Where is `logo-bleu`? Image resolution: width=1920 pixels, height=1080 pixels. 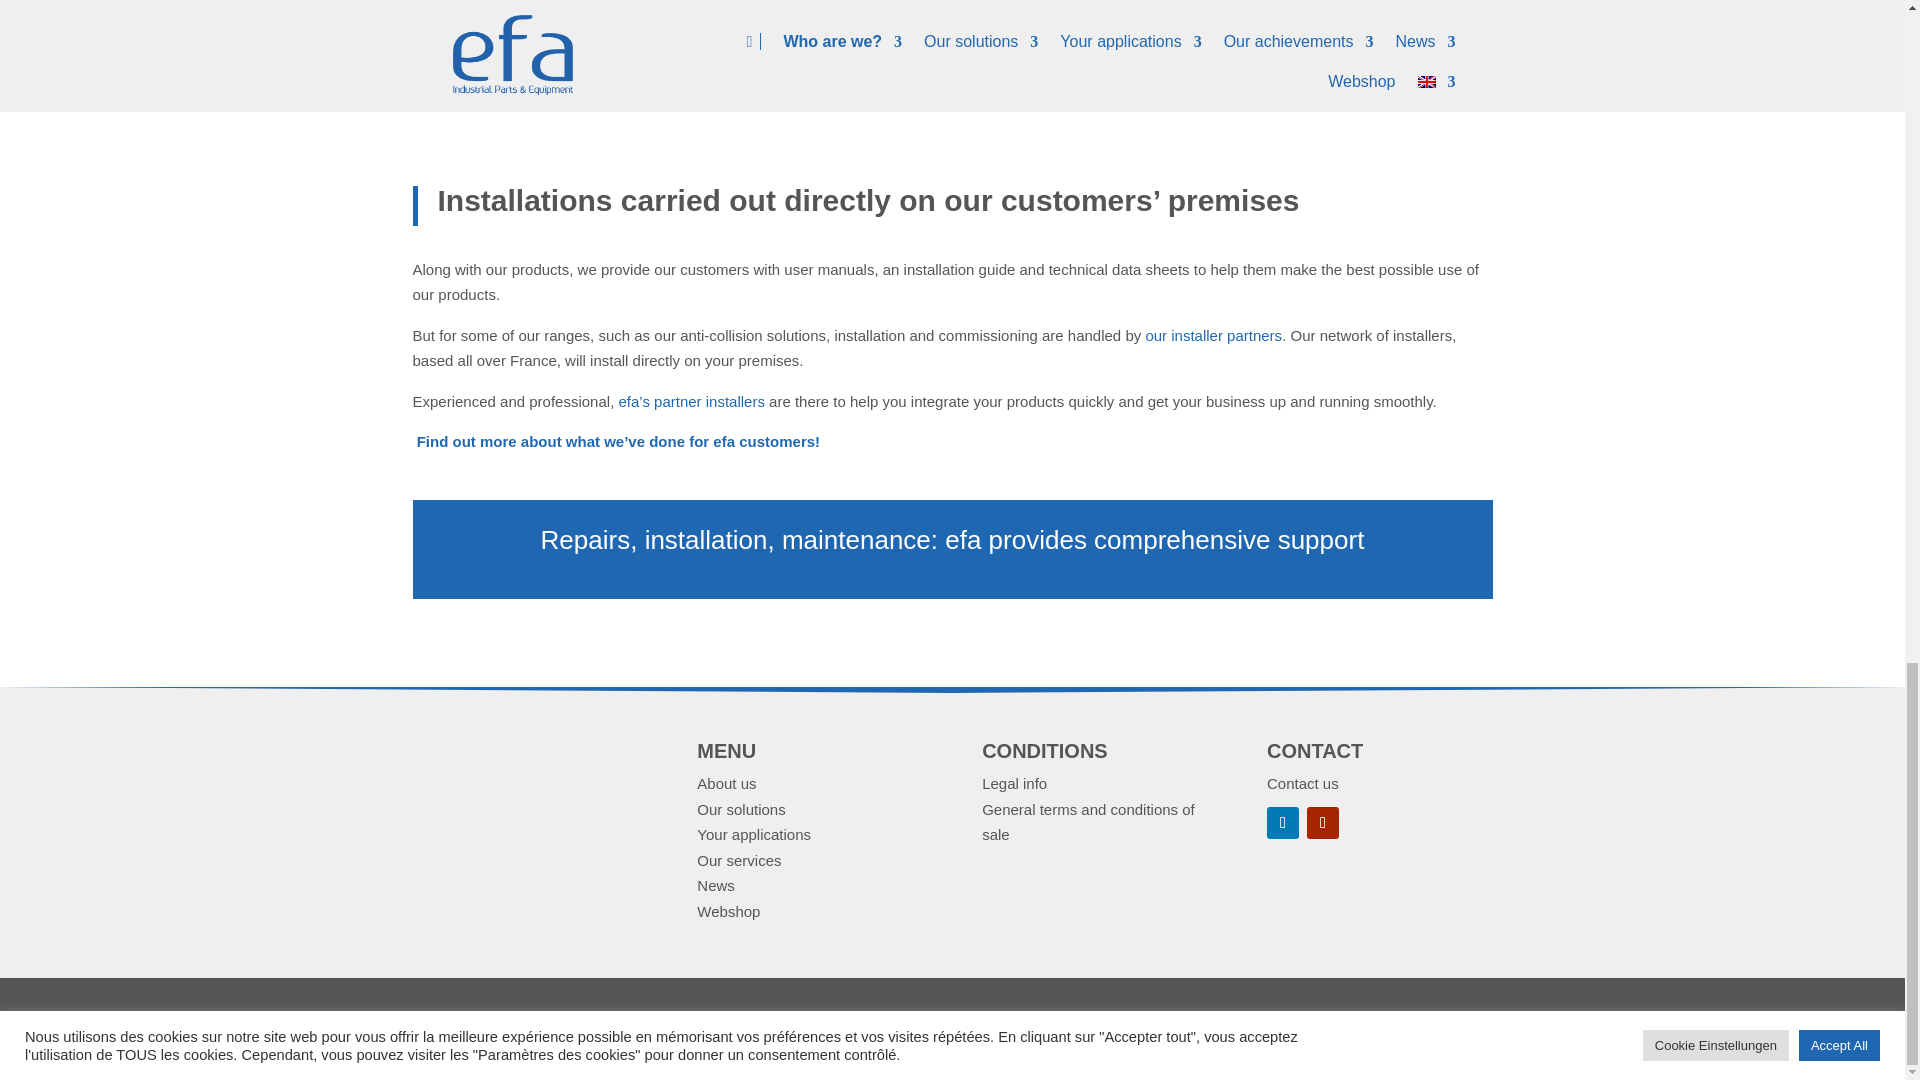
logo-bleu is located at coordinates (524, 782).